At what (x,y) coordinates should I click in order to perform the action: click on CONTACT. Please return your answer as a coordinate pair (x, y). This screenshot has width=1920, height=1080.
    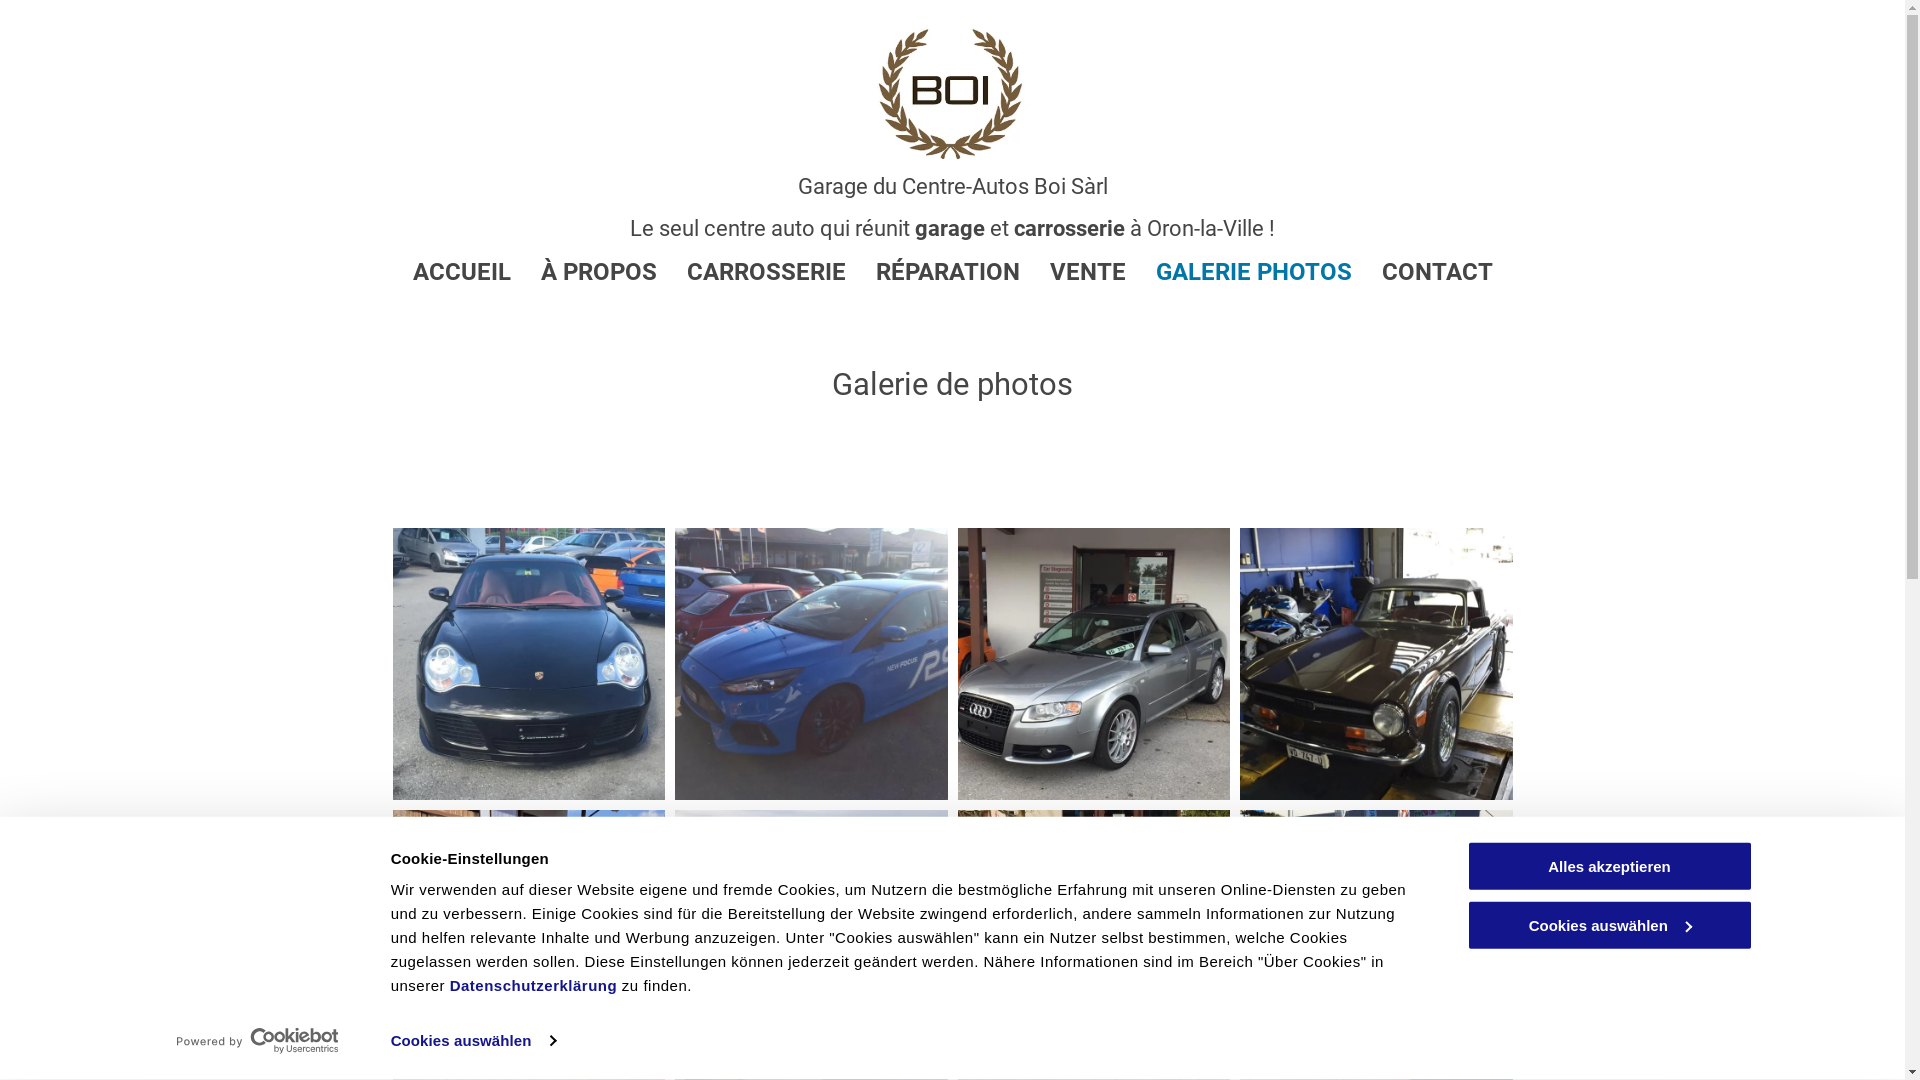
    Looking at the image, I should click on (1422, 272).